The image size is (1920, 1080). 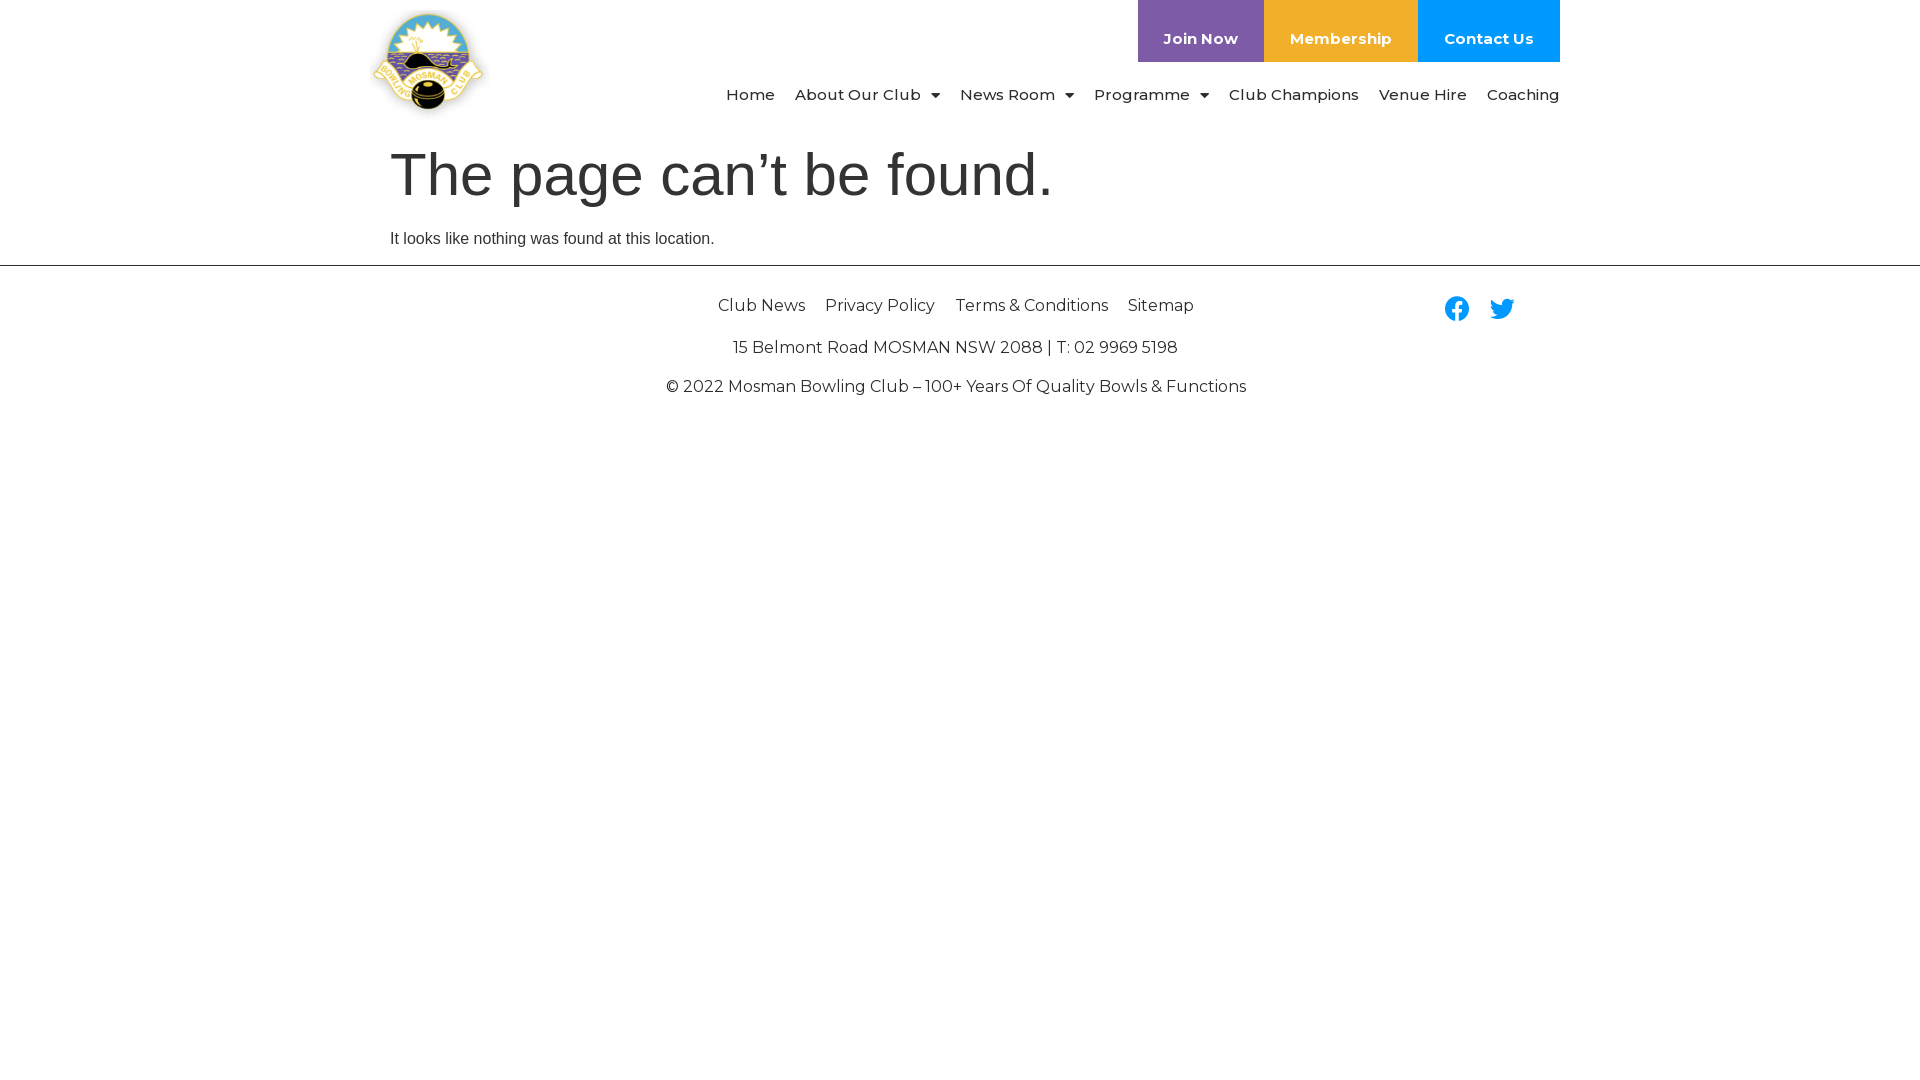 I want to click on 02 9969 5198, so click(x=1126, y=348).